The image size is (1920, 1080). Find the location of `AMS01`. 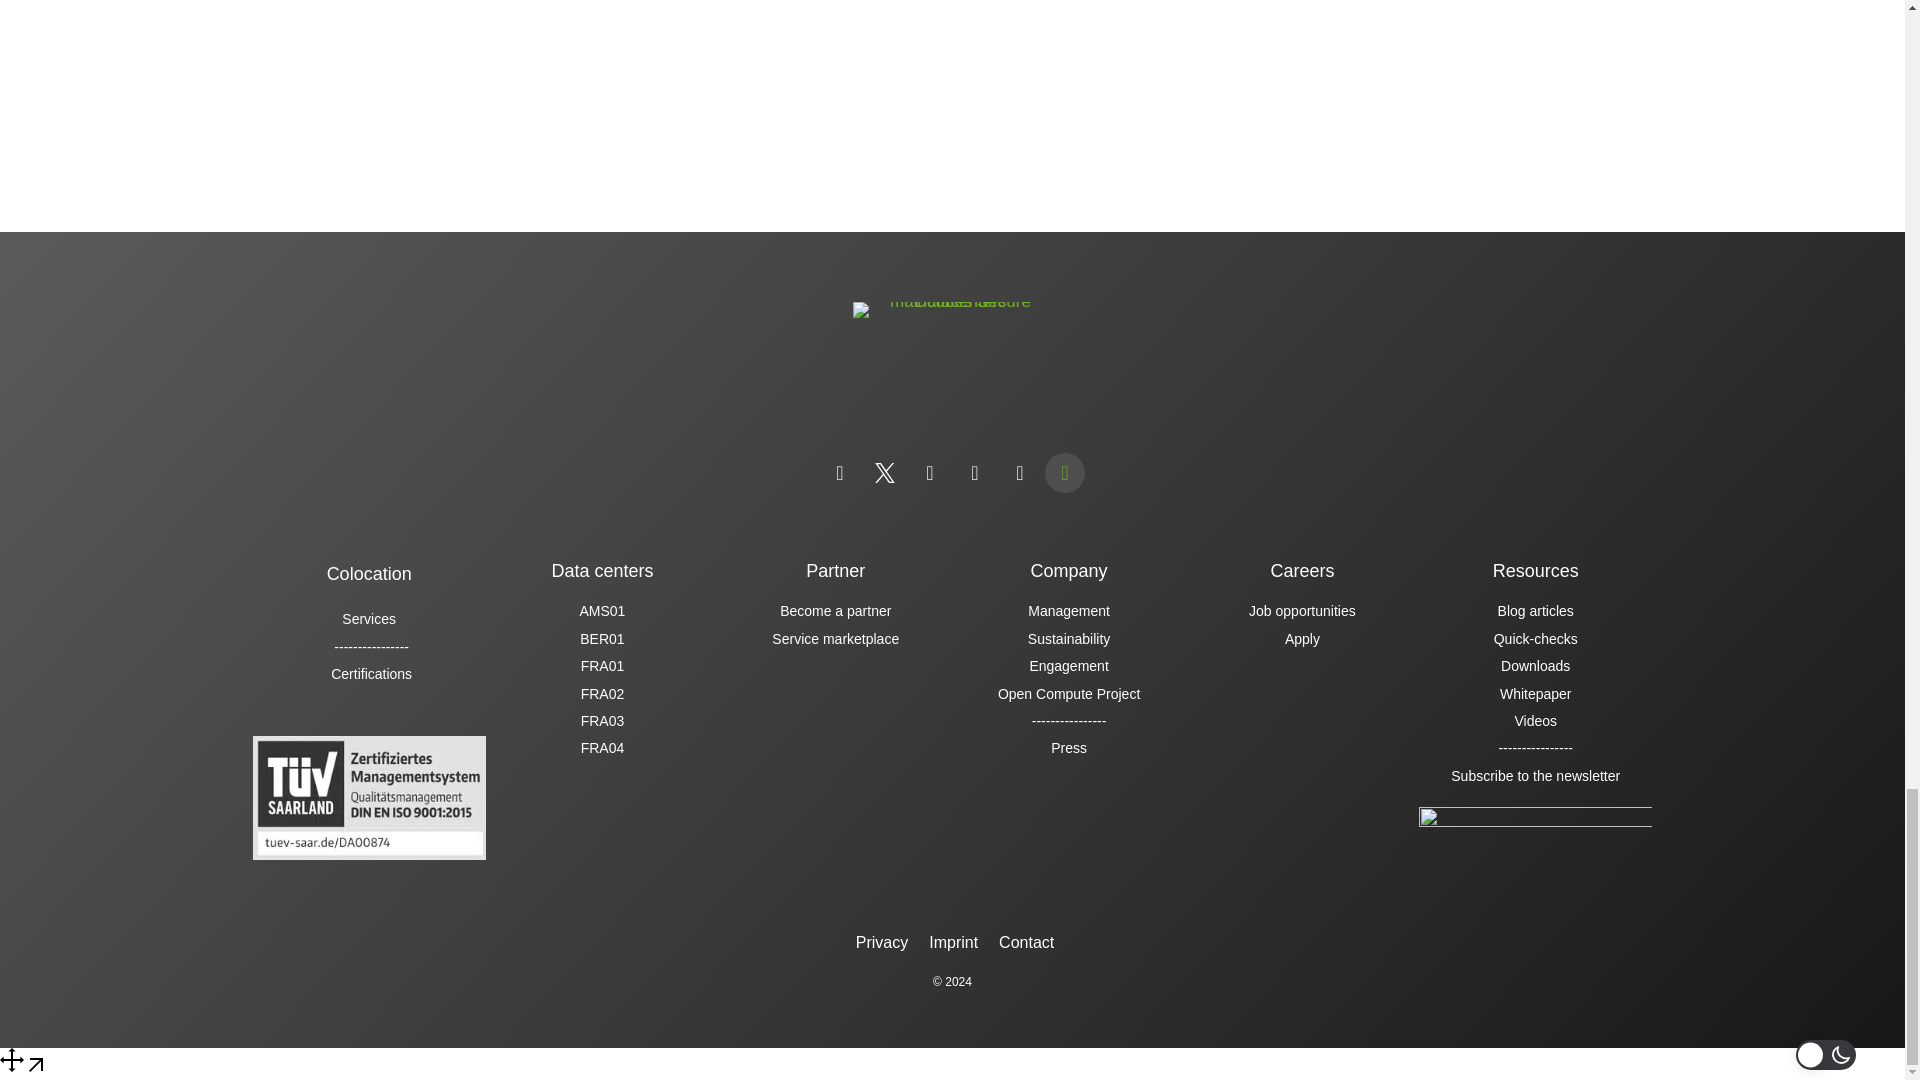

AMS01 is located at coordinates (602, 611).